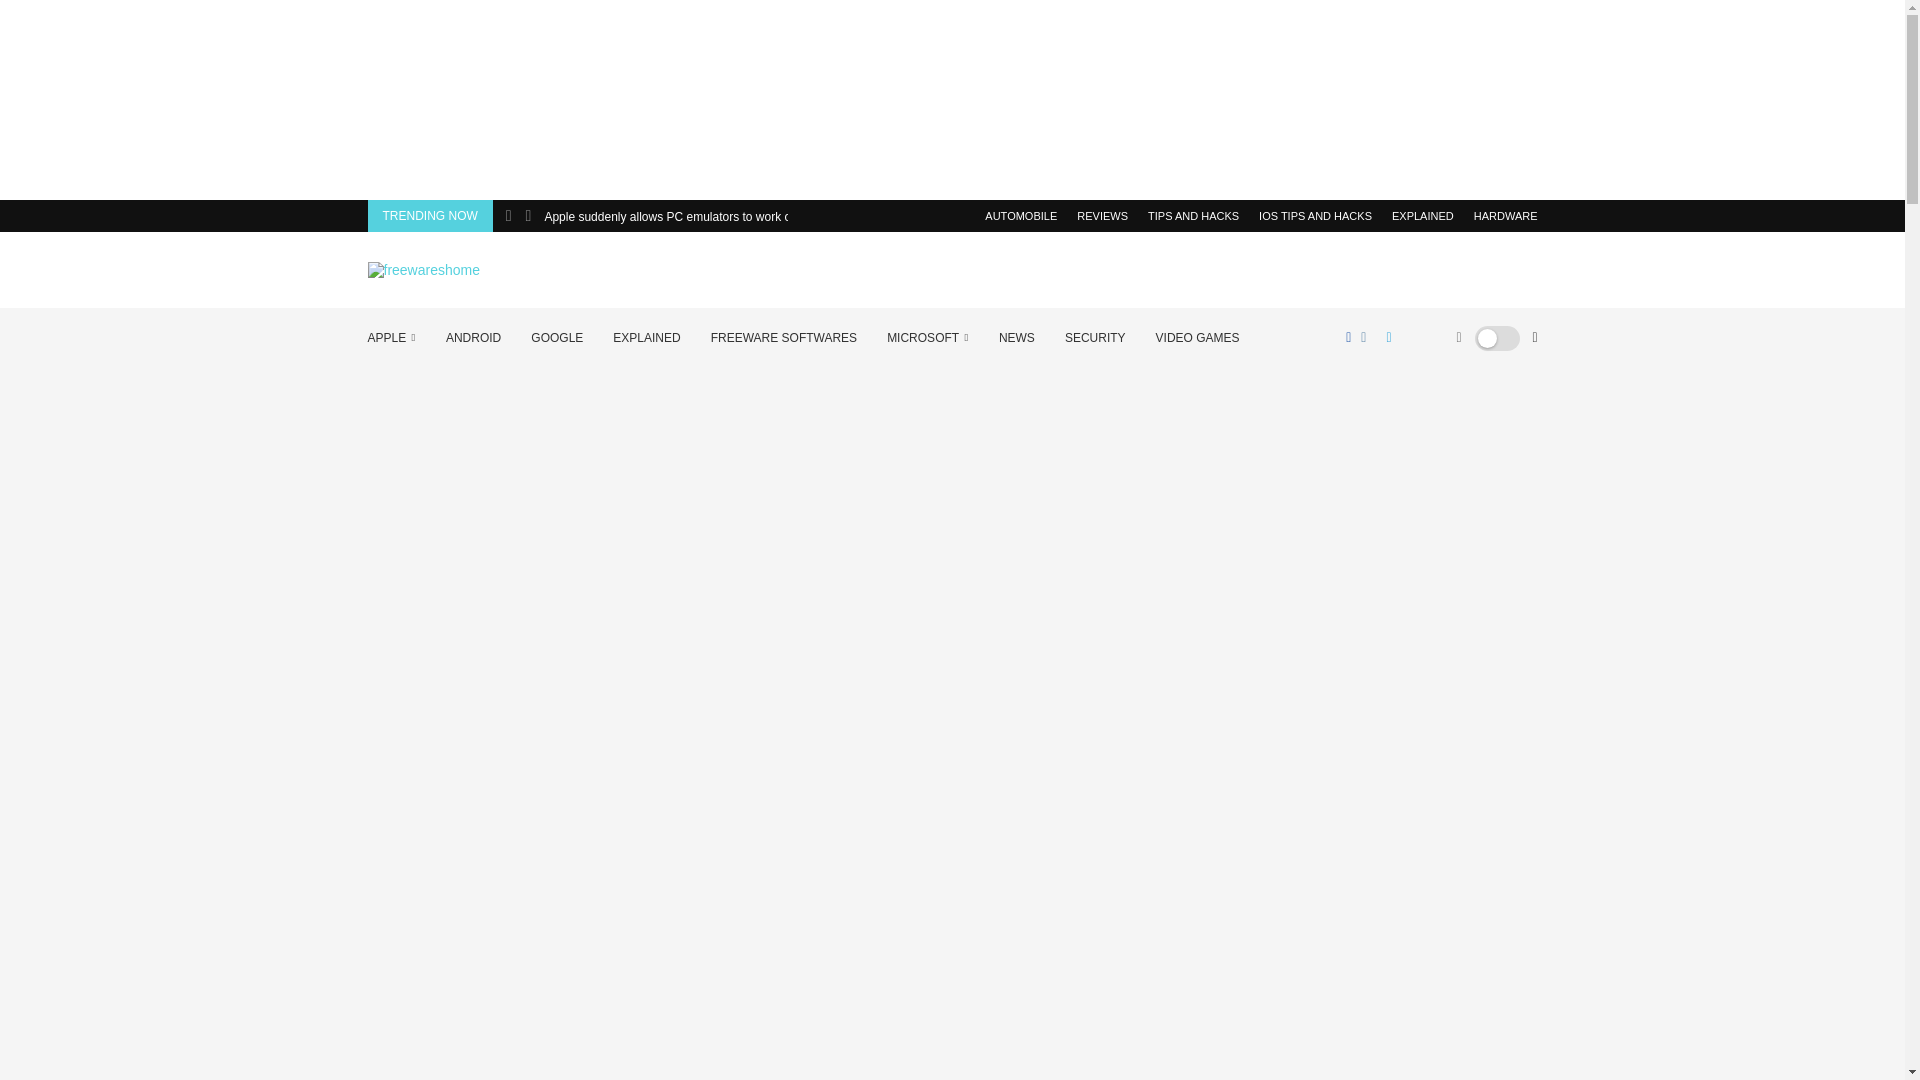 This screenshot has height=1080, width=1920. I want to click on IOS TIPS AND HACKS, so click(1316, 216).